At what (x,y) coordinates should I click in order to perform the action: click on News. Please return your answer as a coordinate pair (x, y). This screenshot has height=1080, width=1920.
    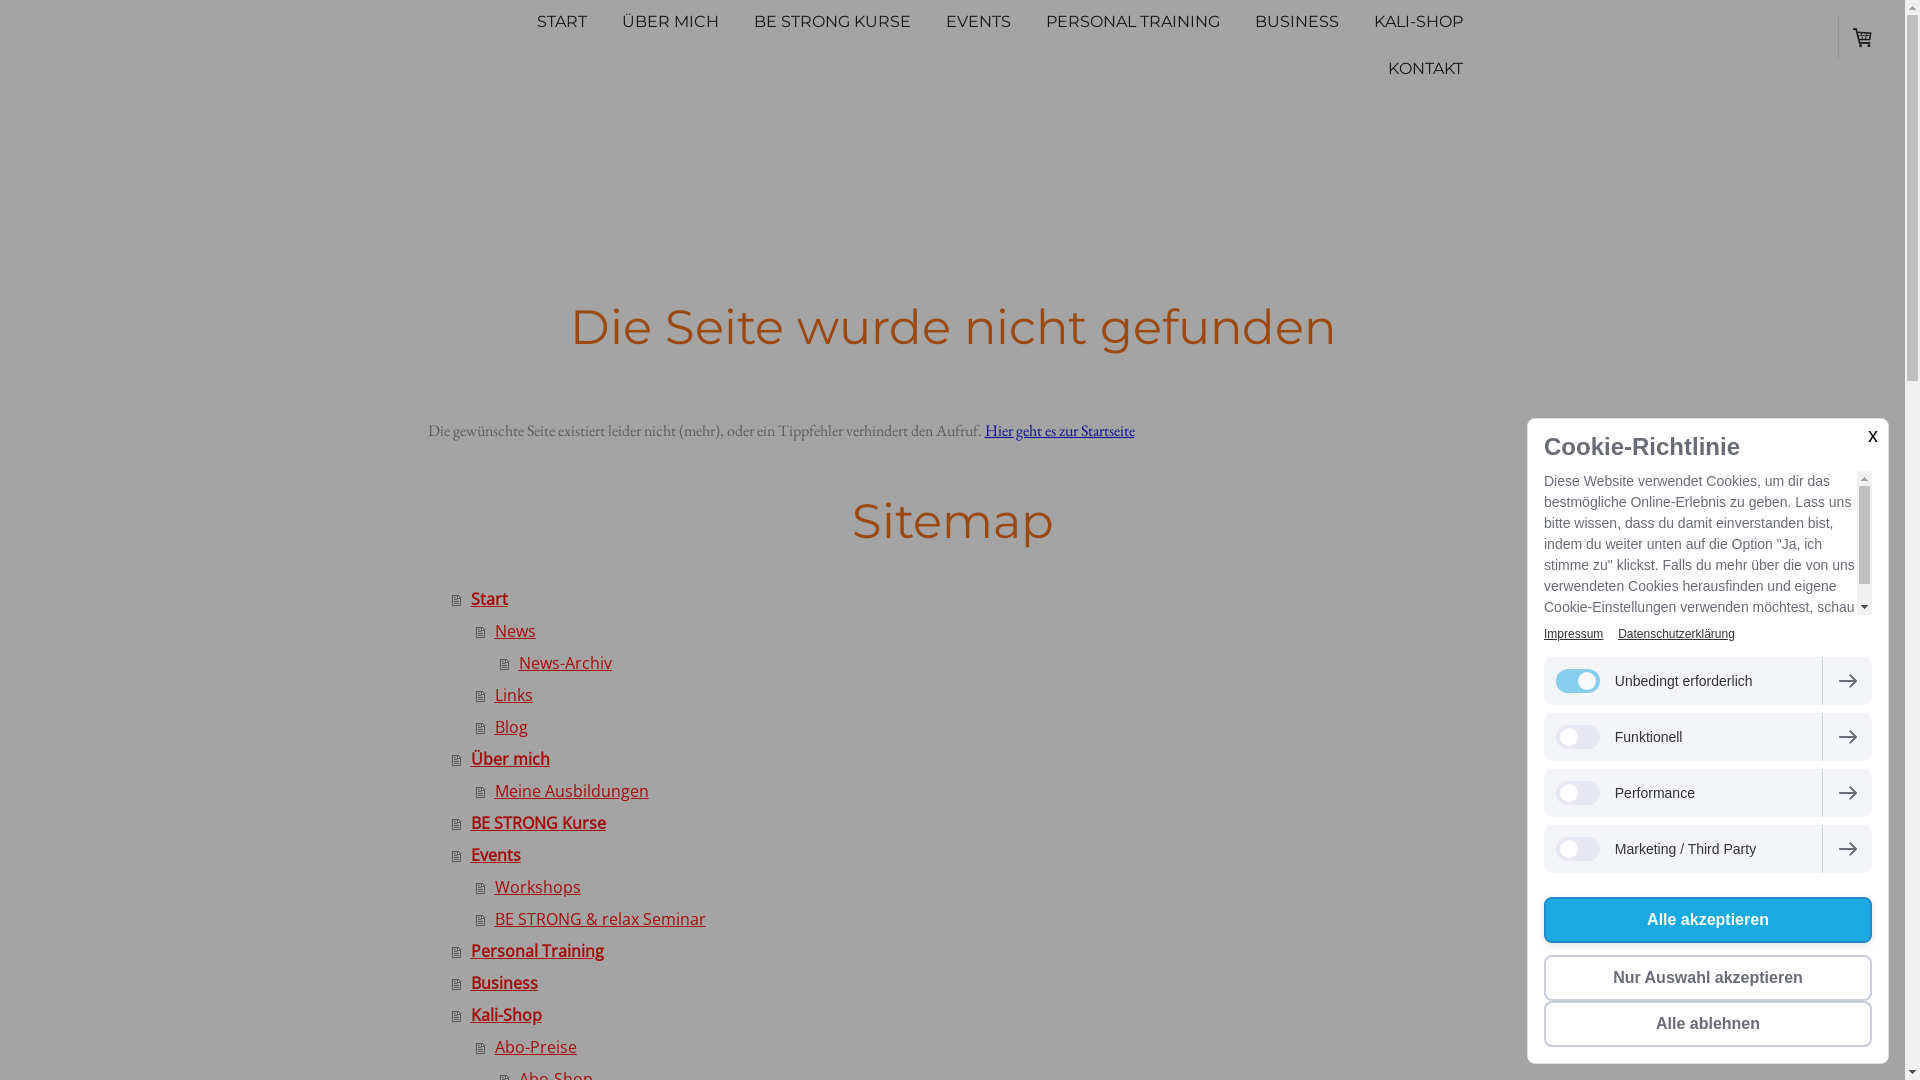
    Looking at the image, I should click on (977, 631).